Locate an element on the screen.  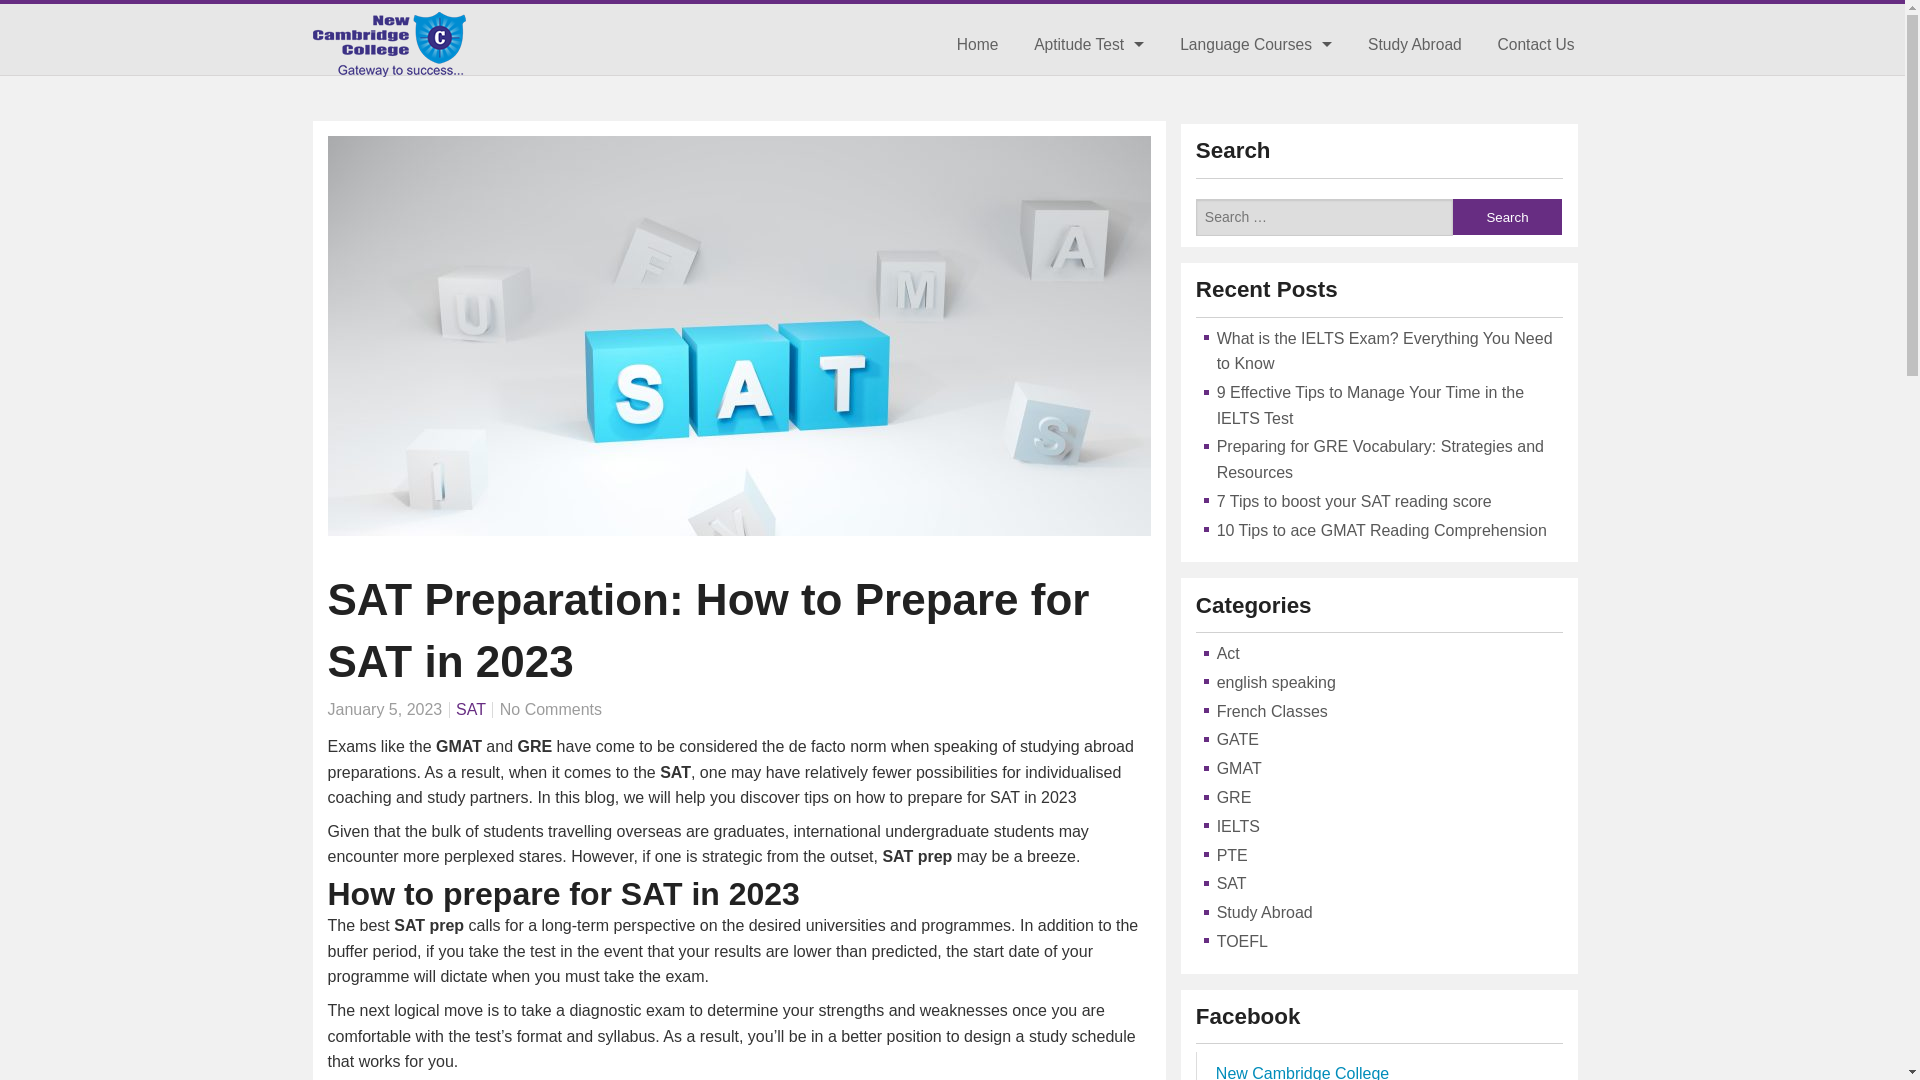
PTE Coaching is located at coordinates (1256, 178).